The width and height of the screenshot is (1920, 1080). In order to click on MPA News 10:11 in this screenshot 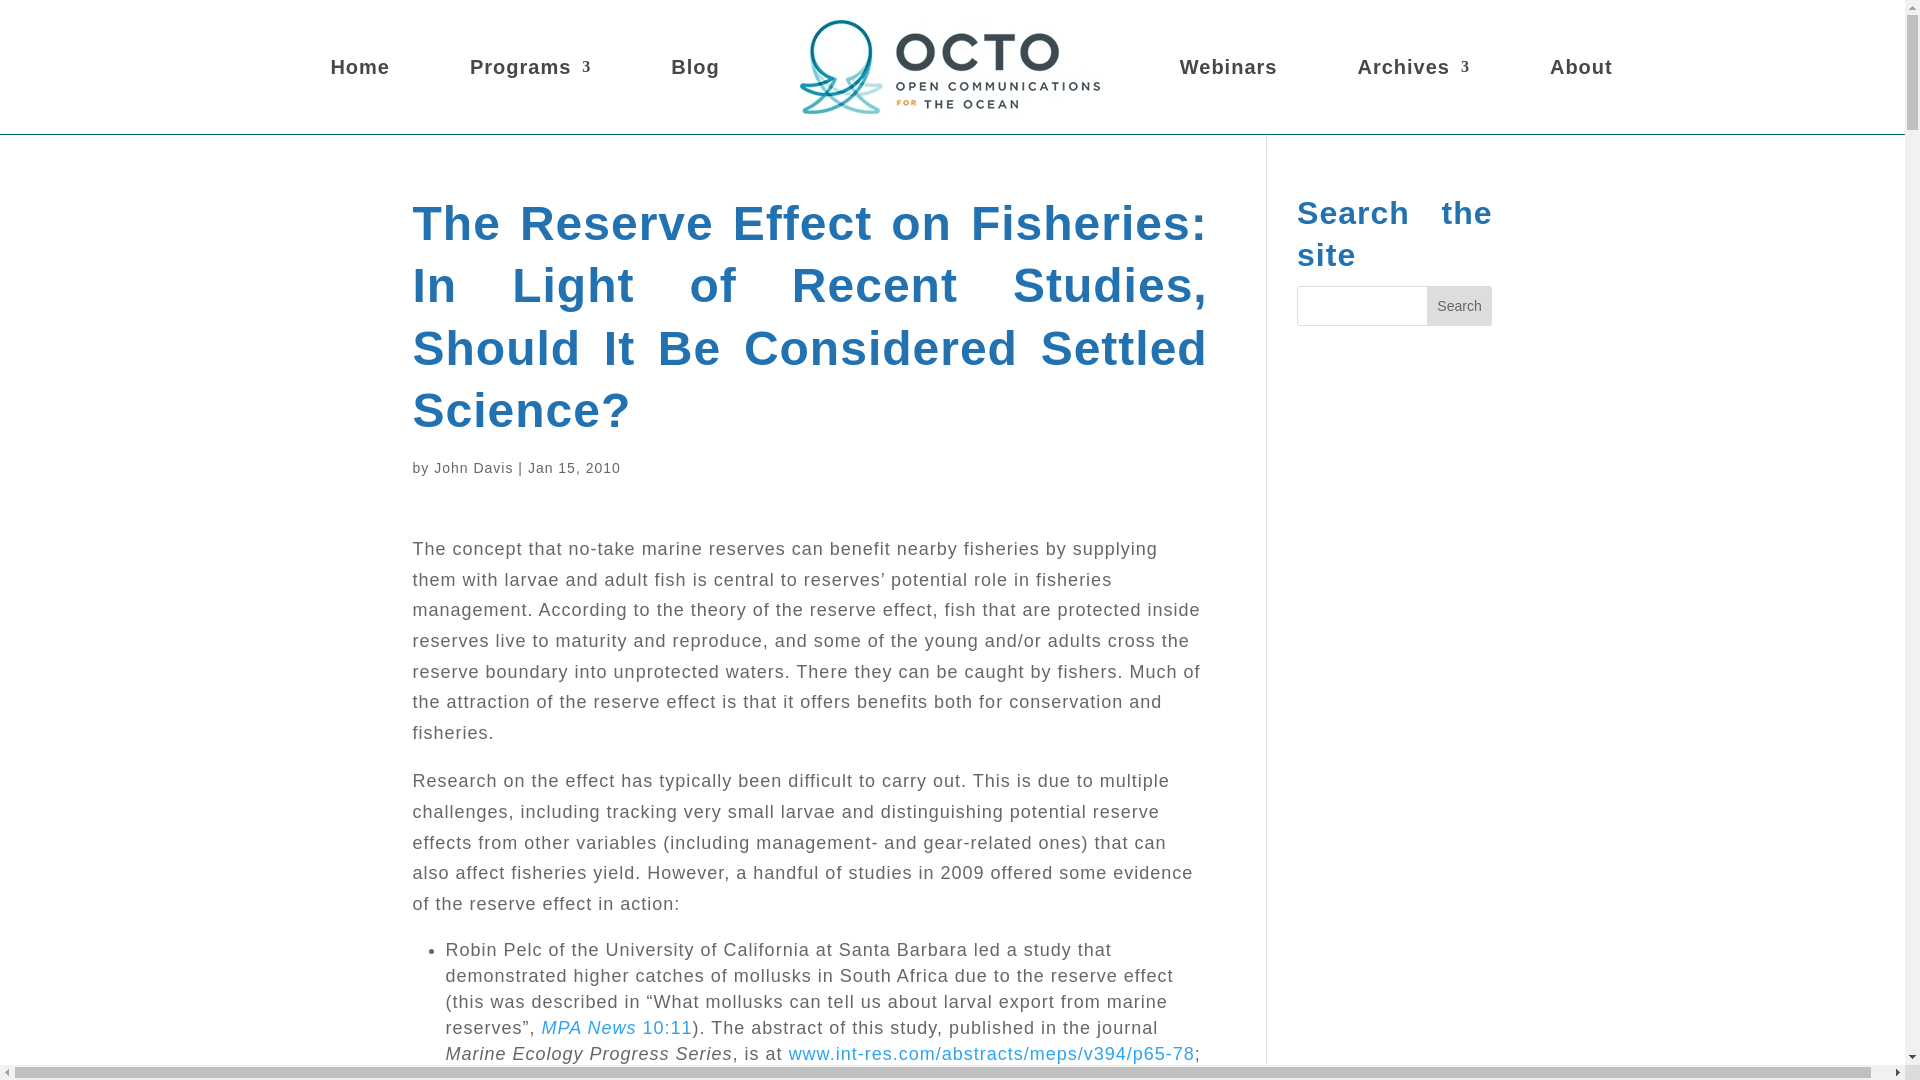, I will do `click(617, 1028)`.